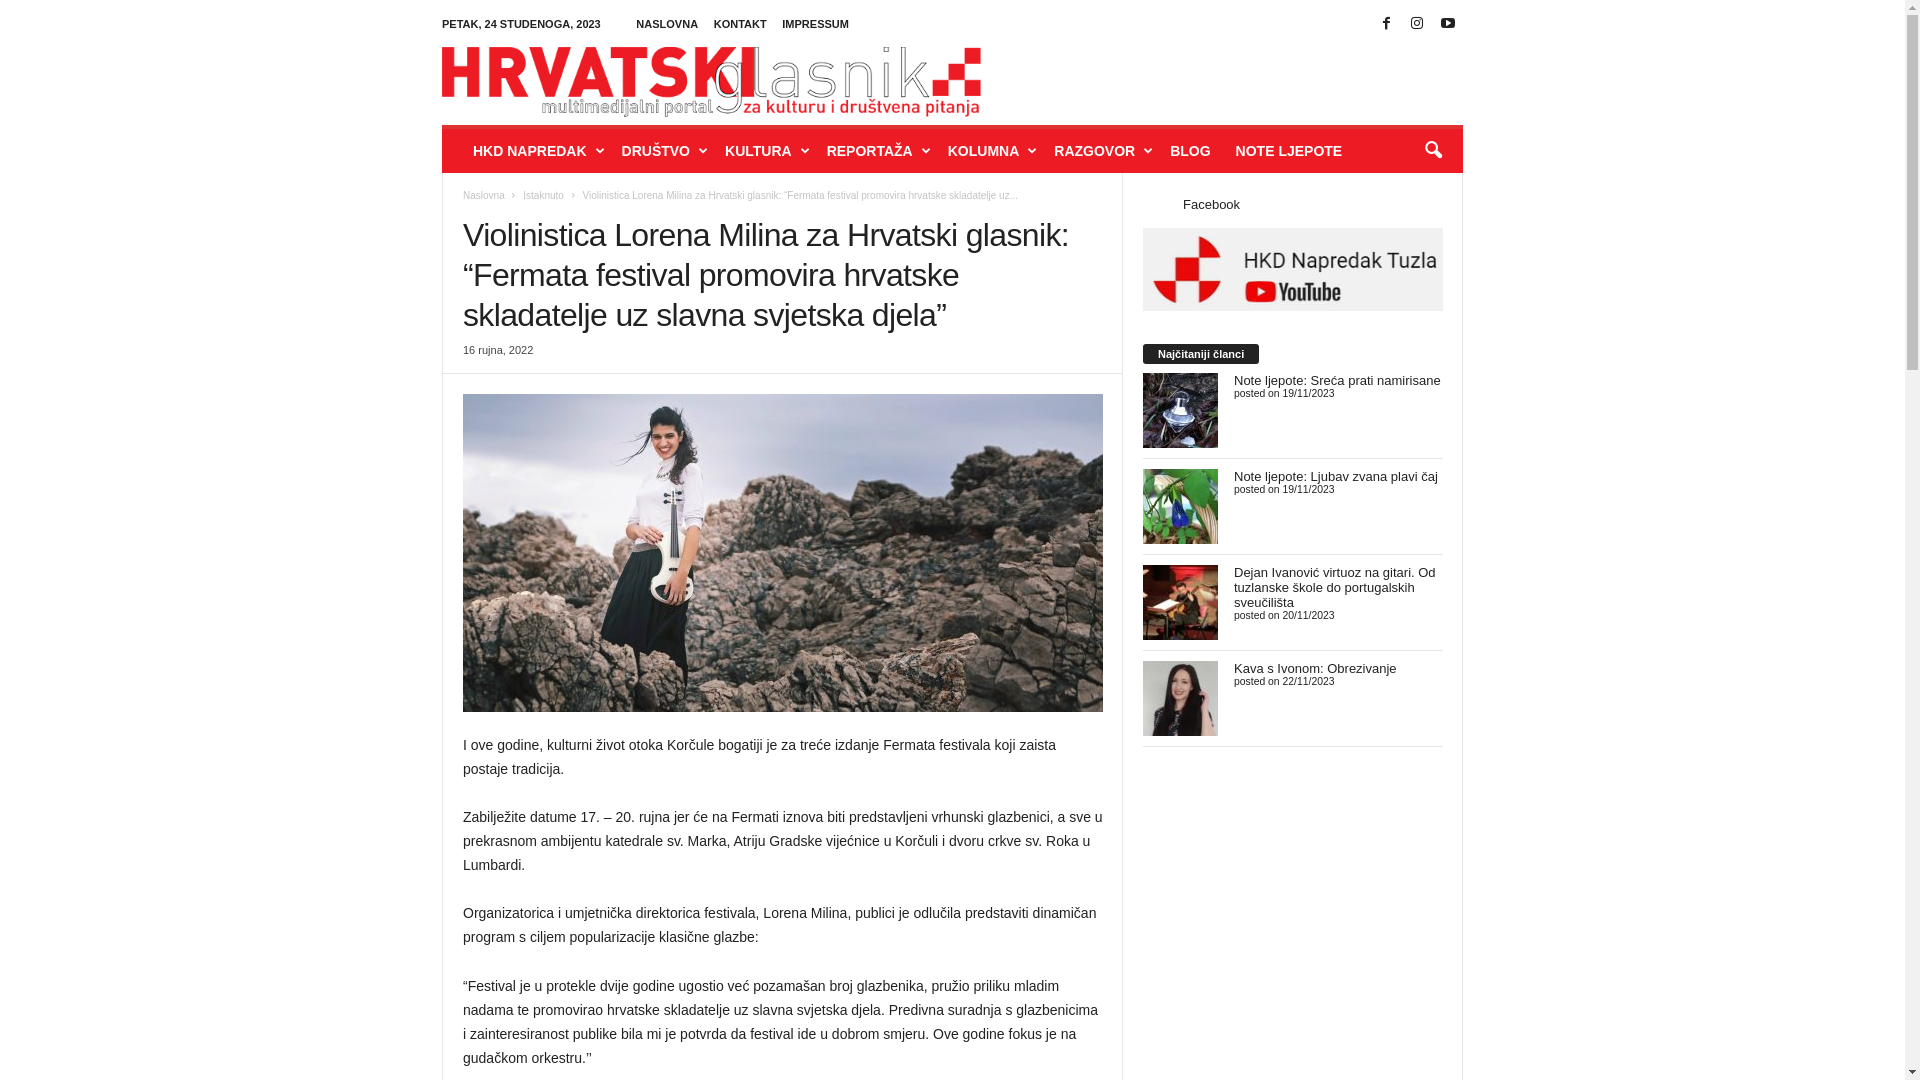 Image resolution: width=1920 pixels, height=1080 pixels. I want to click on RAZGOVOR, so click(1102, 151).